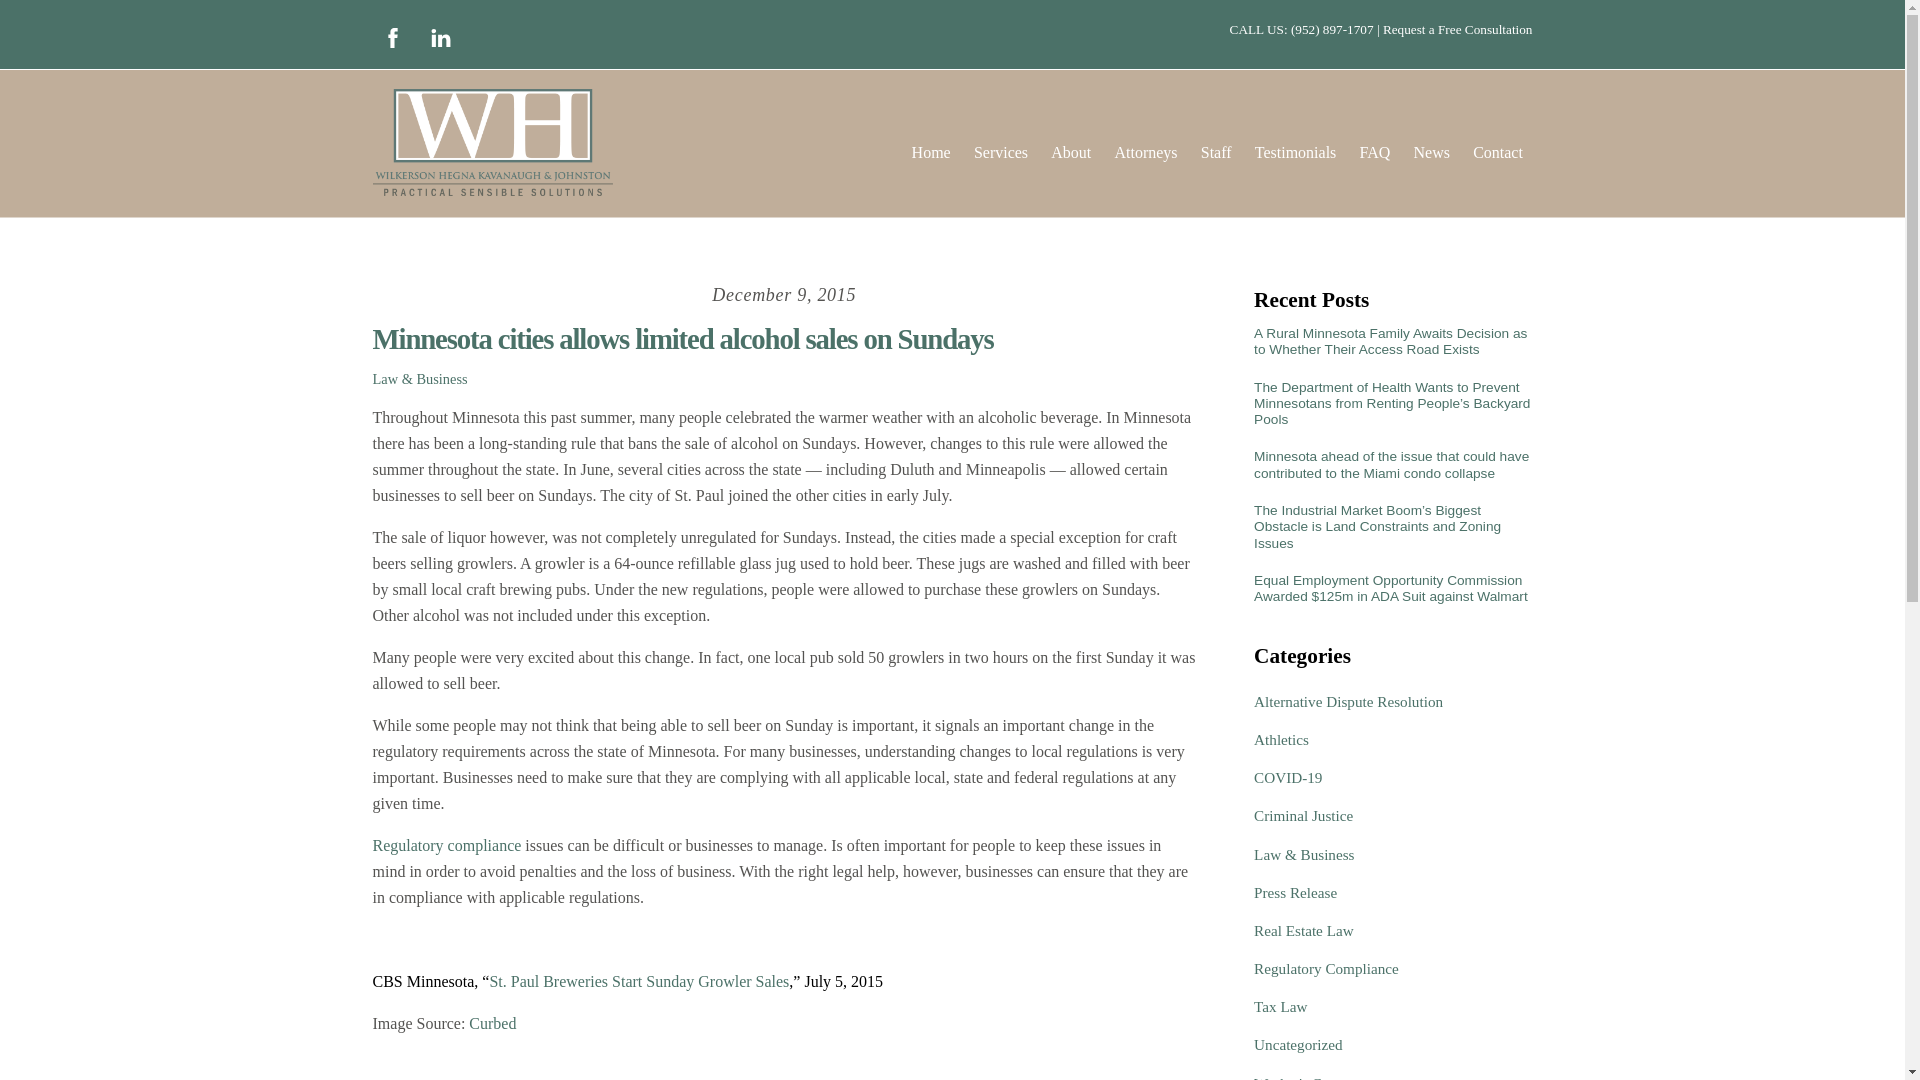 The image size is (1920, 1080). Describe the element at coordinates (1457, 28) in the screenshot. I see `Request a Free Consultation` at that location.